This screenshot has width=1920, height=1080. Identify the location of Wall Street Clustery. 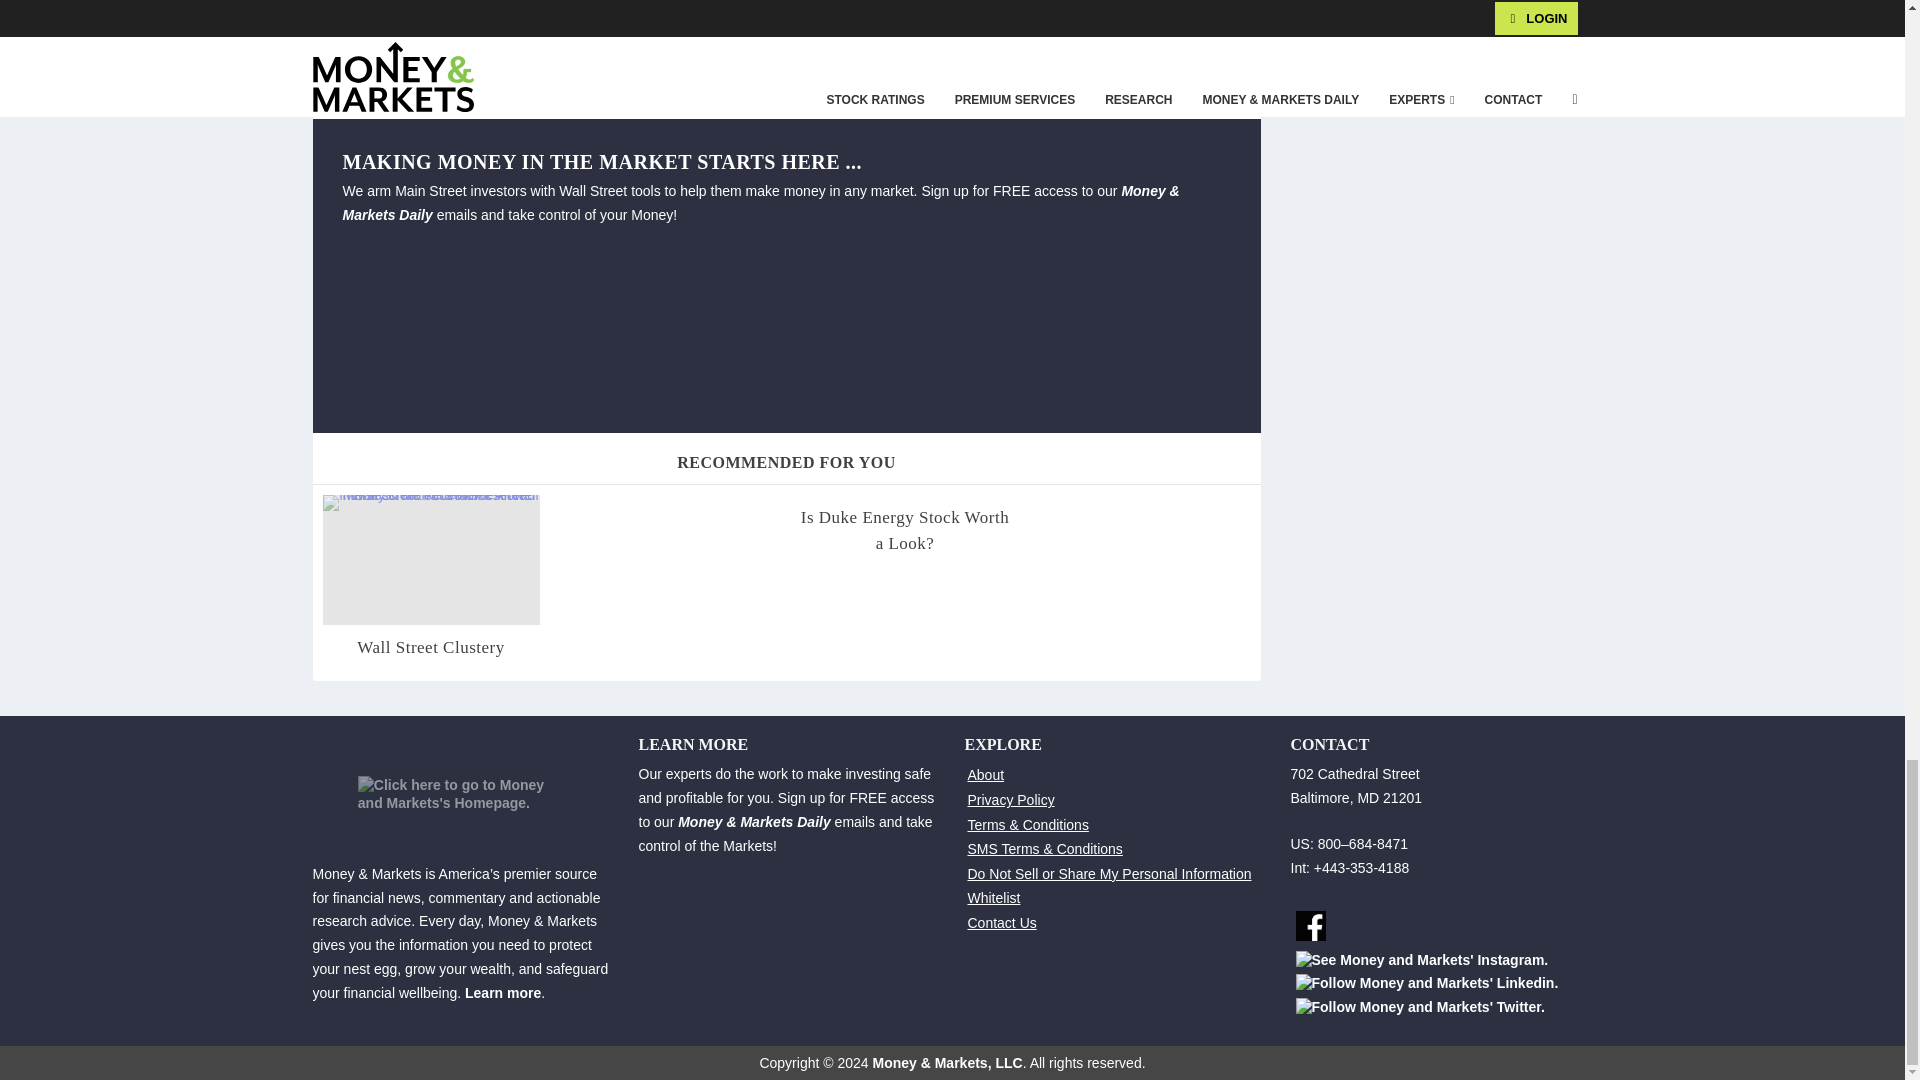
(430, 647).